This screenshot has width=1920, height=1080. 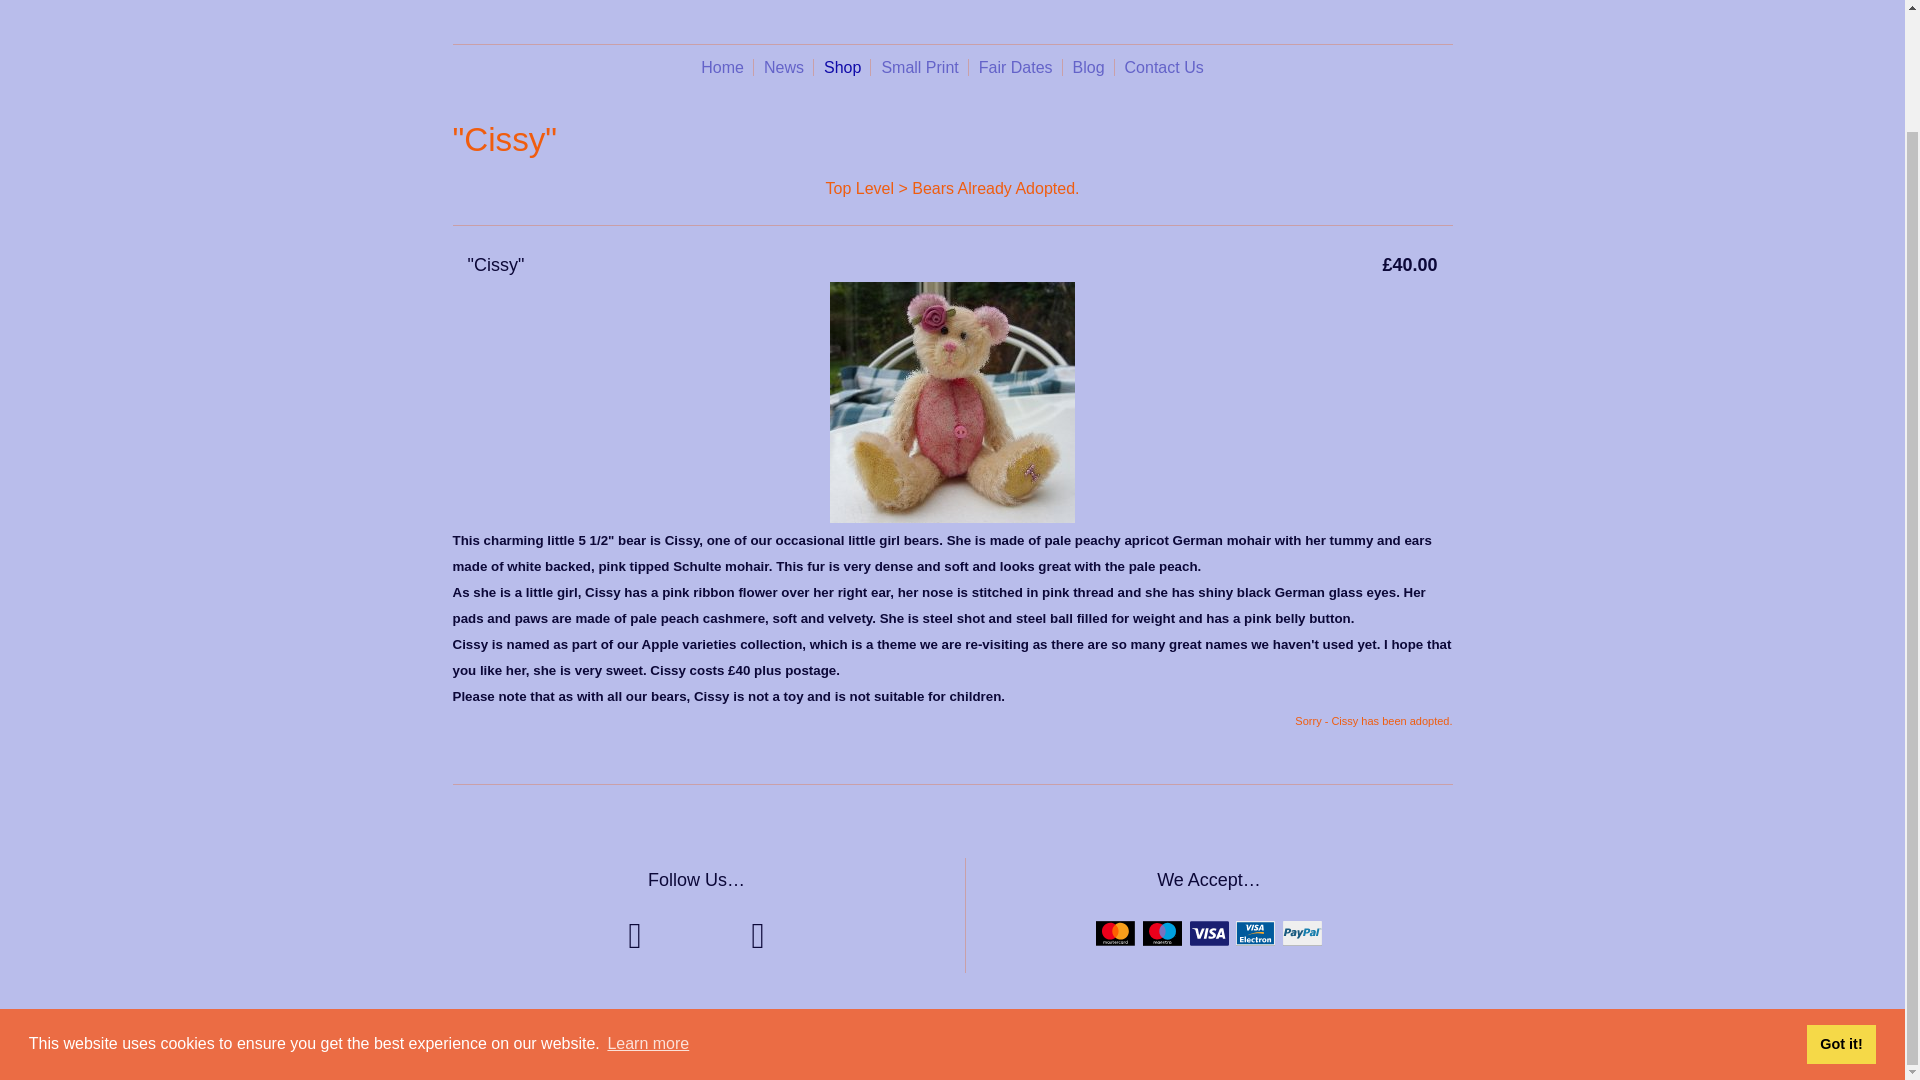 I want to click on Home, so click(x=722, y=67).